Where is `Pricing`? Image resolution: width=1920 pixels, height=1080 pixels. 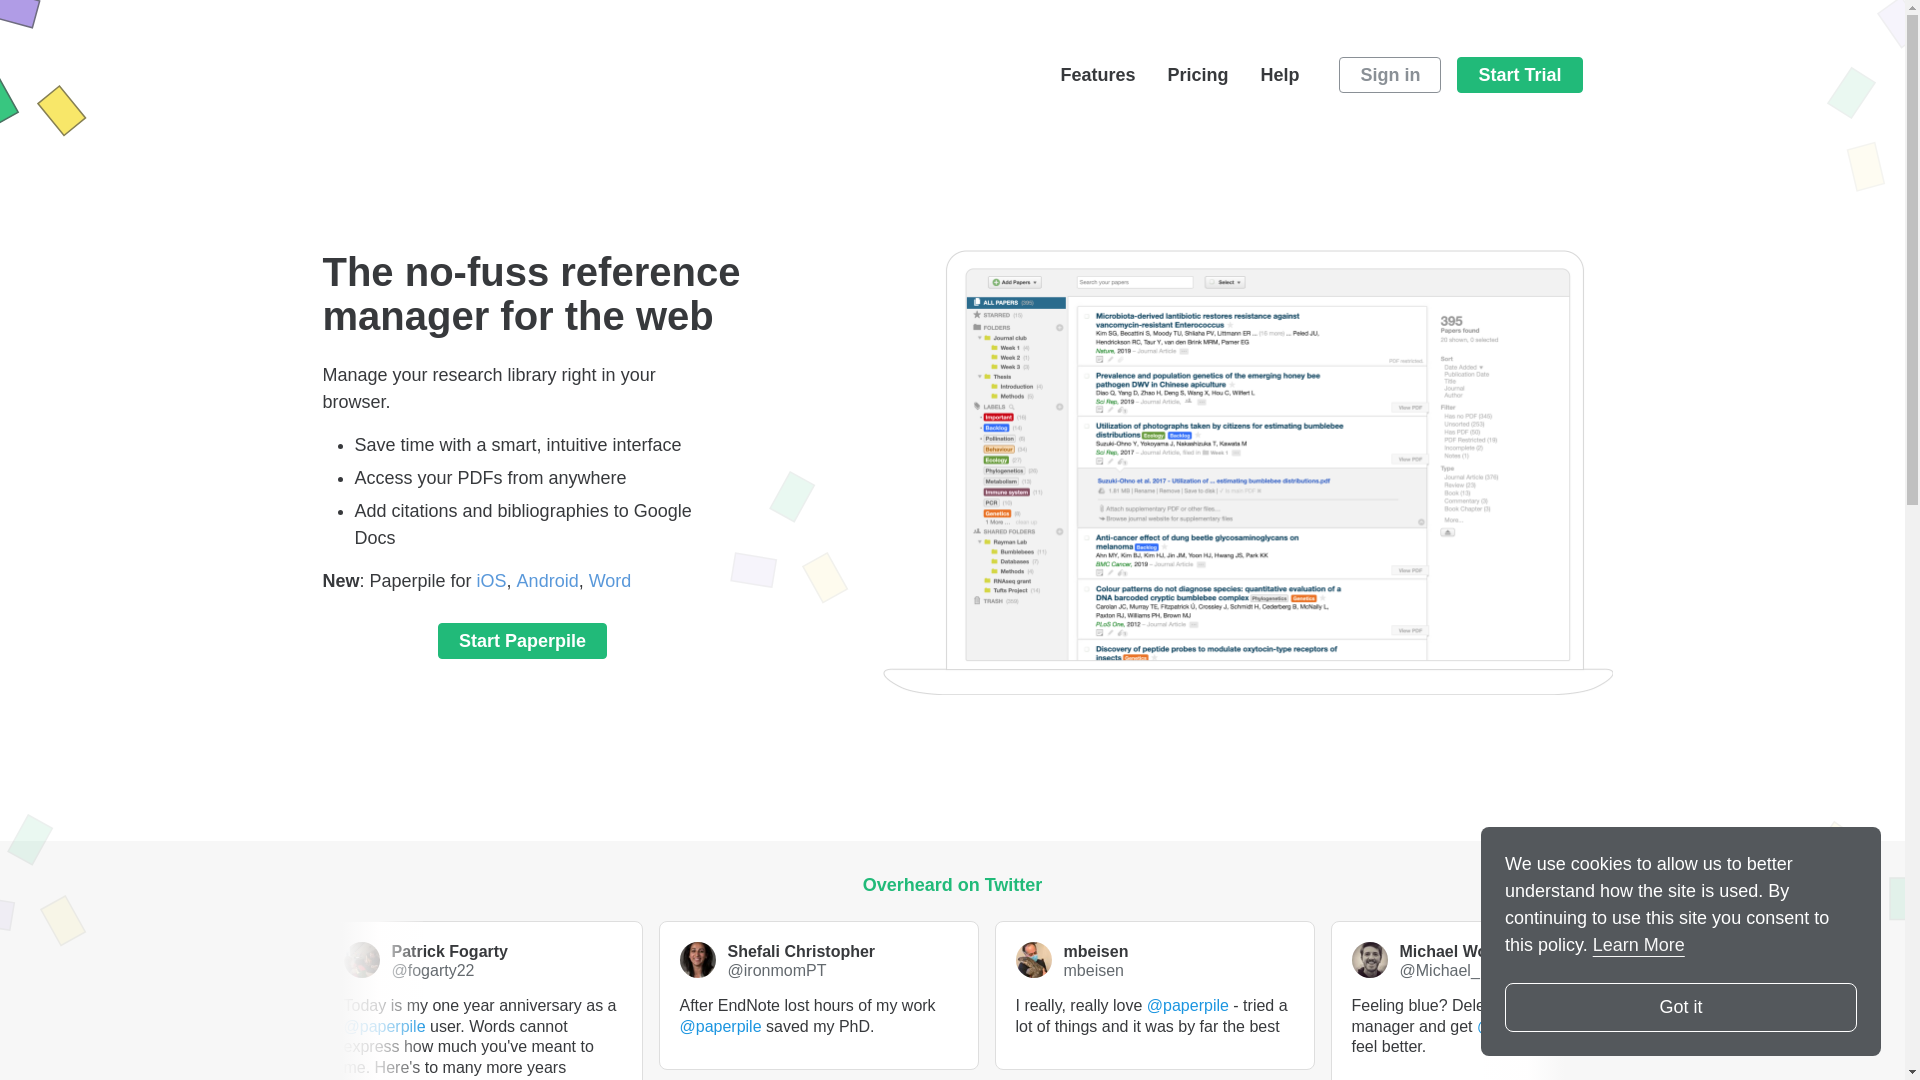
Pricing is located at coordinates (1198, 74).